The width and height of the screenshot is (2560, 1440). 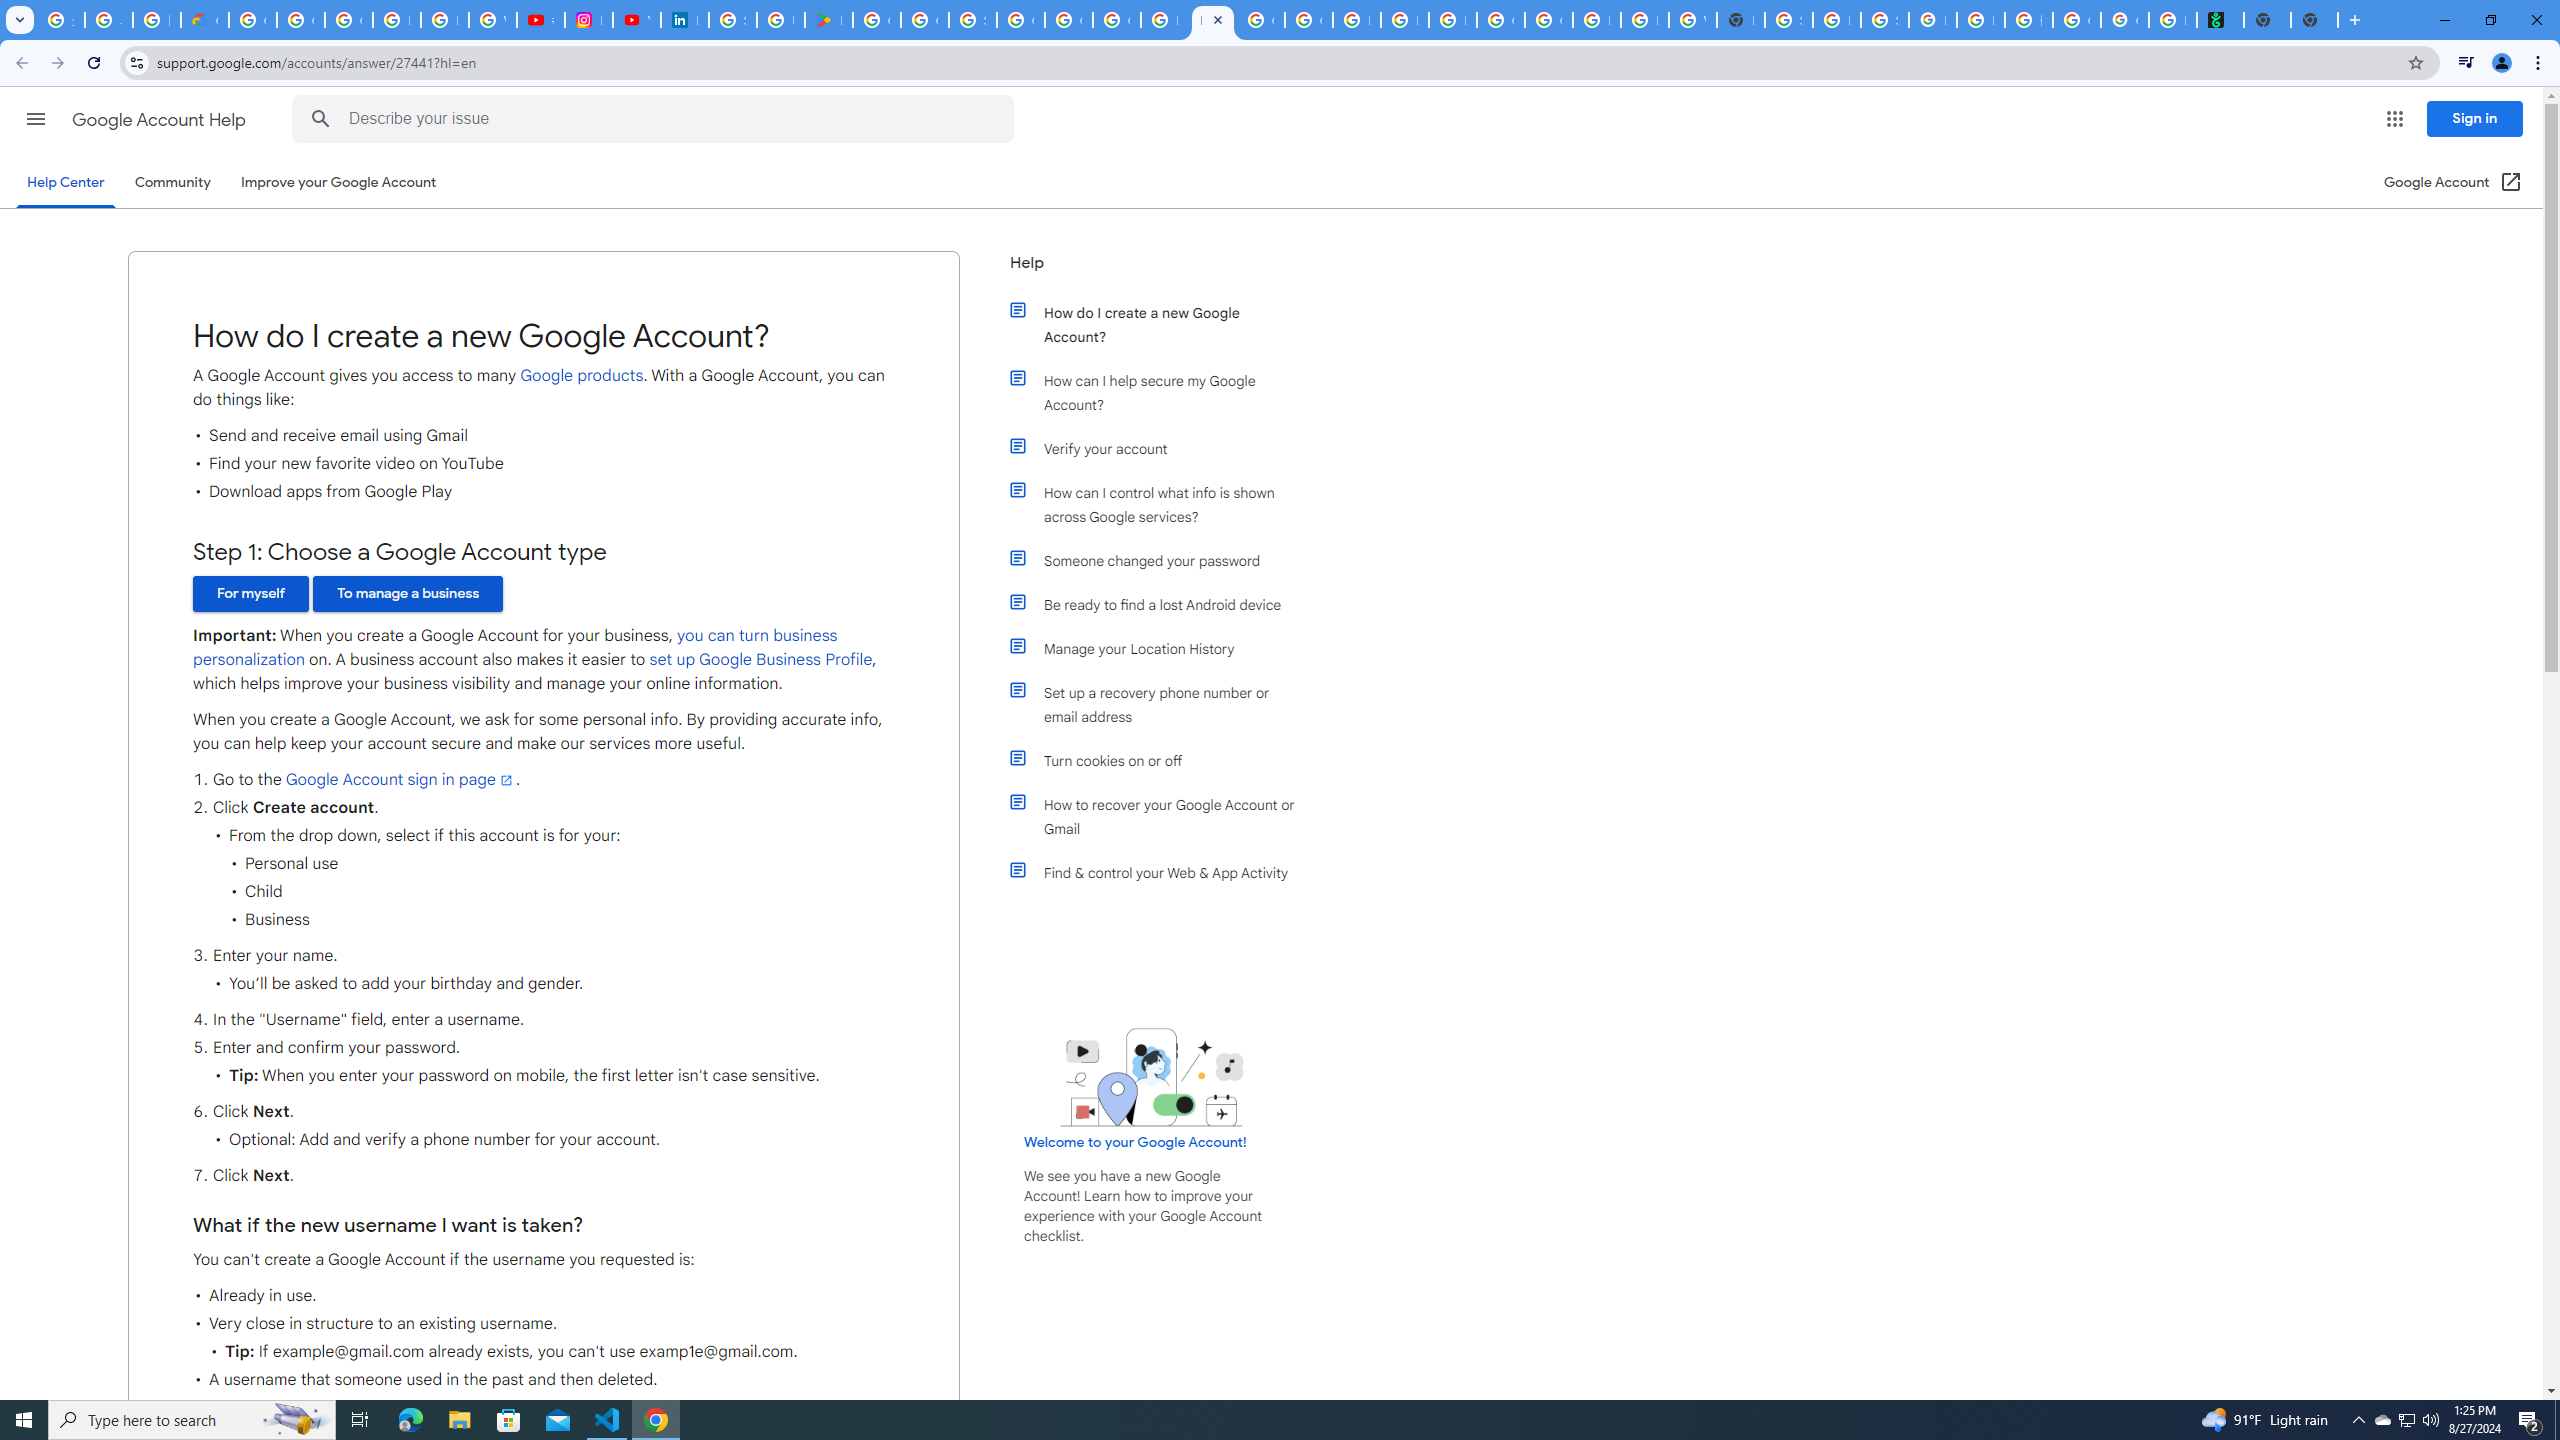 What do you see at coordinates (320, 119) in the screenshot?
I see `Search Help Center` at bounding box center [320, 119].